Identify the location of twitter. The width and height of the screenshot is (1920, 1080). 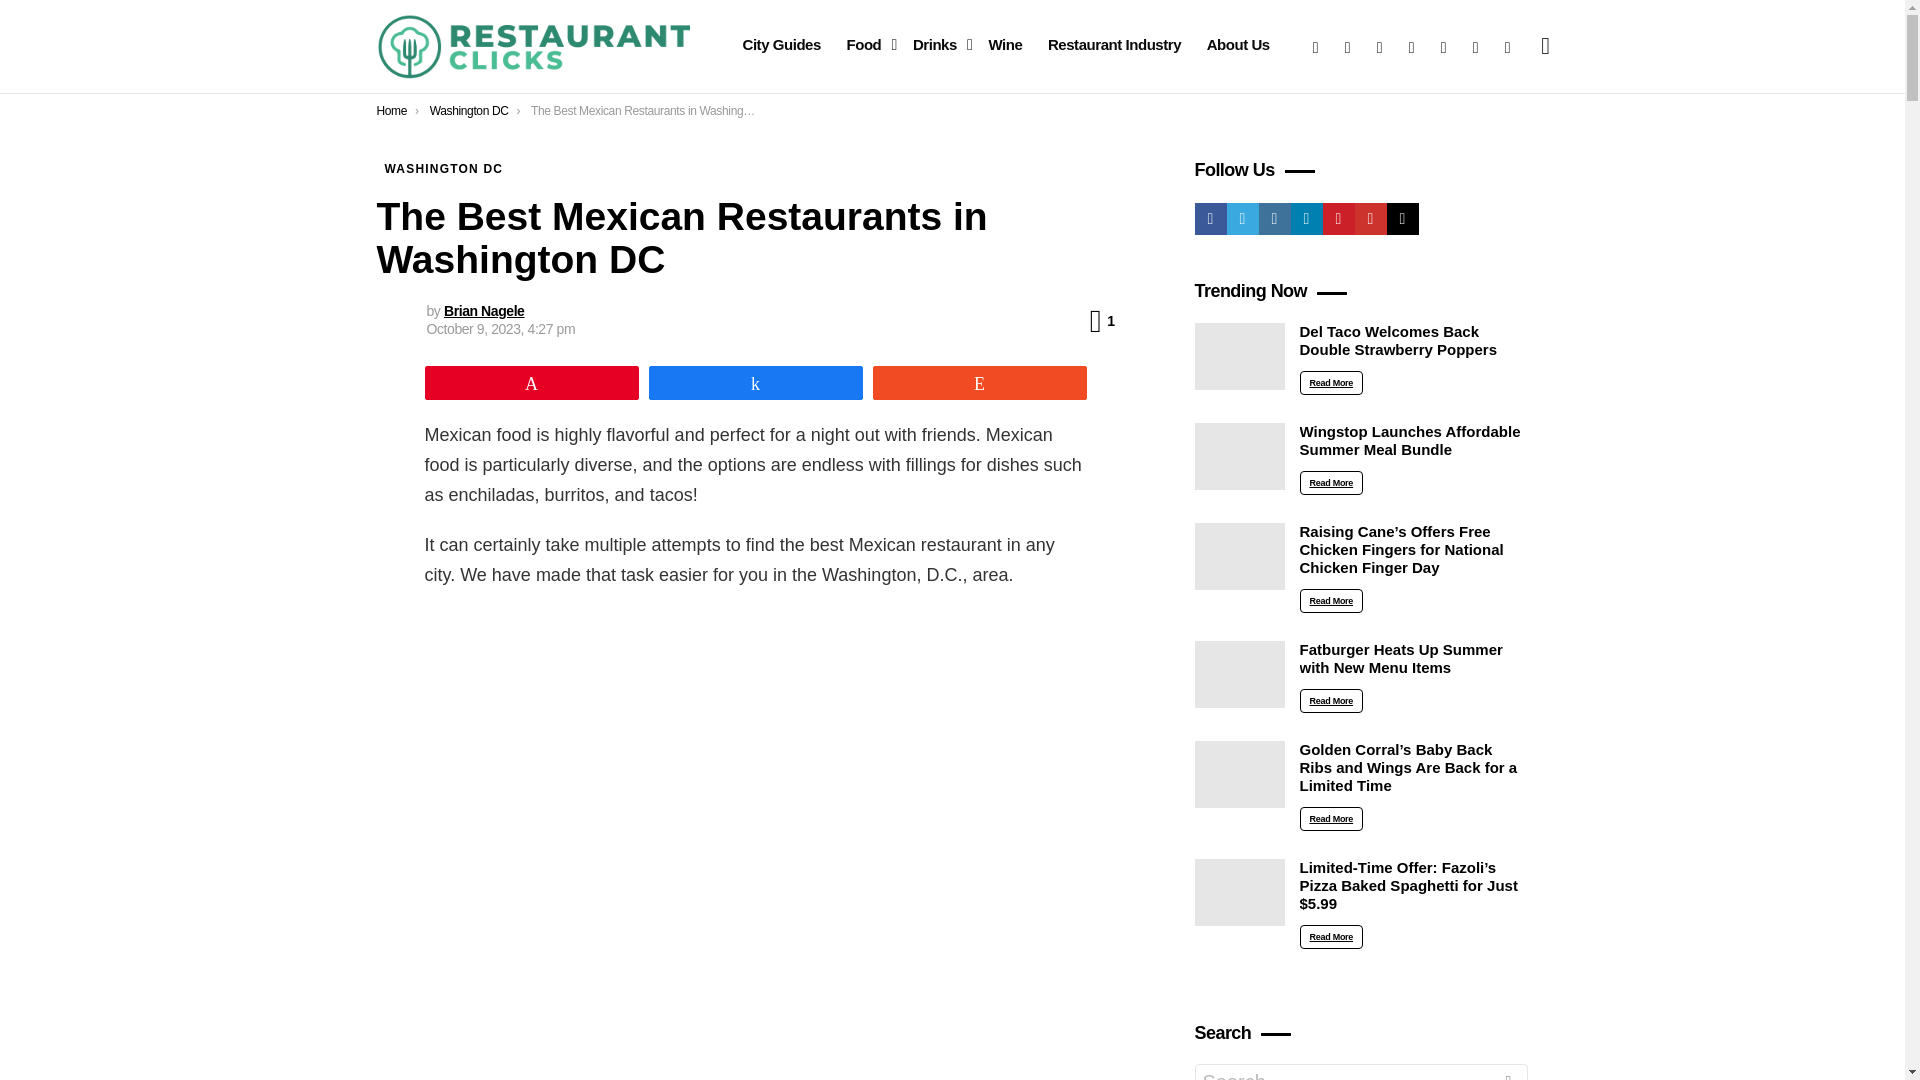
(1348, 46).